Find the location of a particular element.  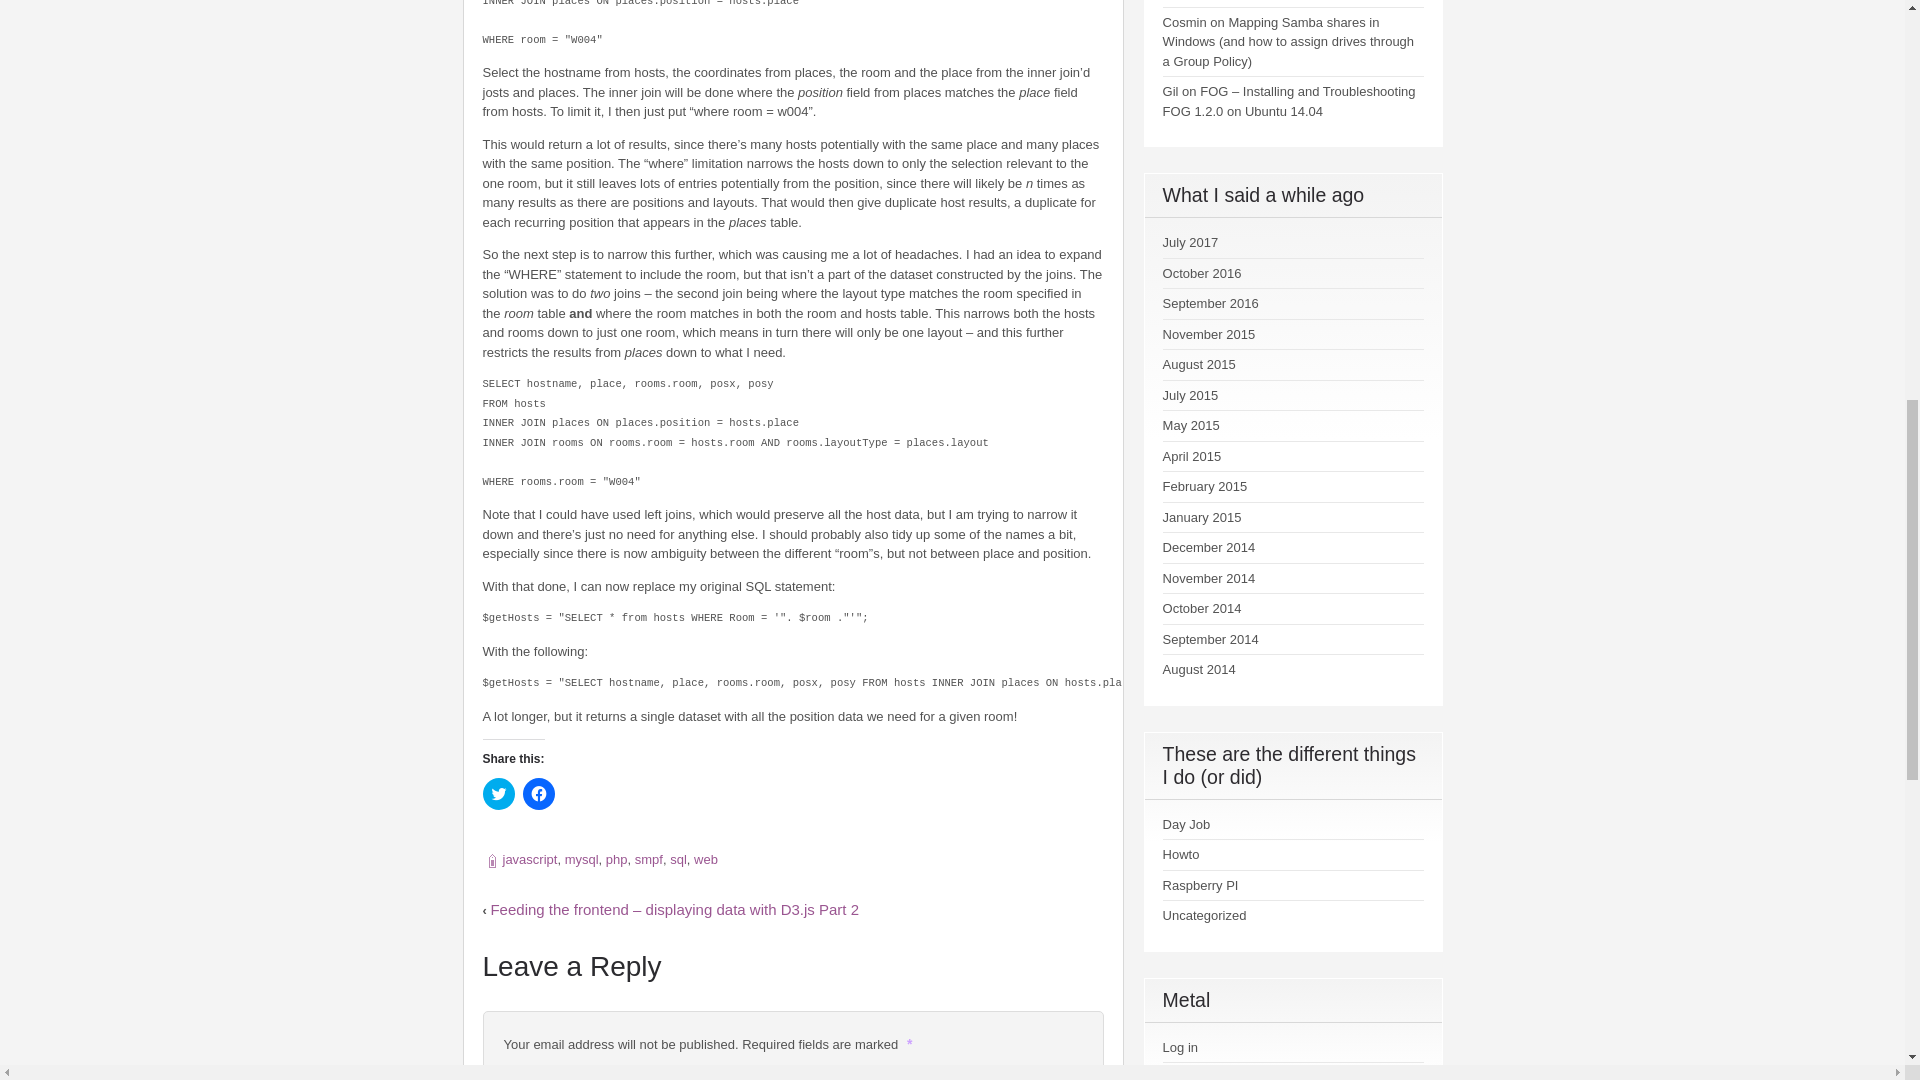

October 2016 is located at coordinates (1202, 272).